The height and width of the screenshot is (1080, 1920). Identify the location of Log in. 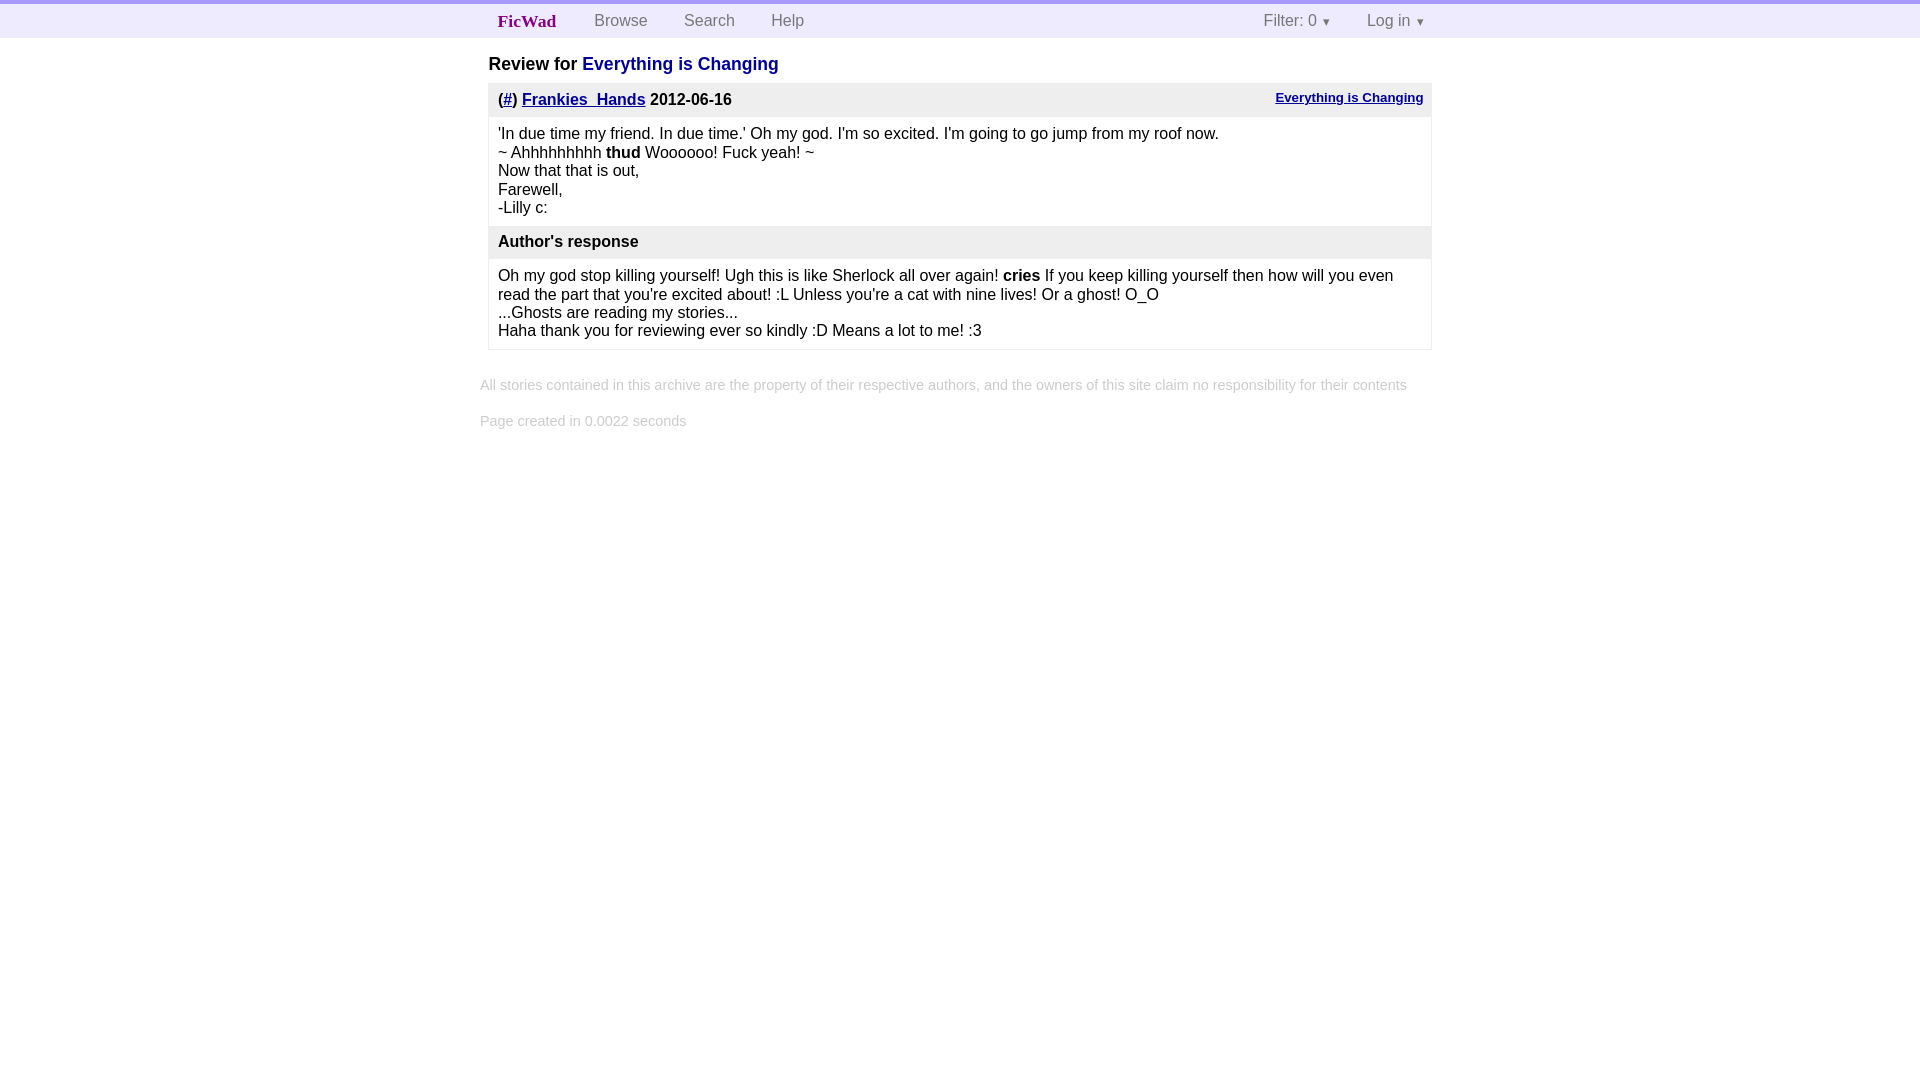
(1396, 20).